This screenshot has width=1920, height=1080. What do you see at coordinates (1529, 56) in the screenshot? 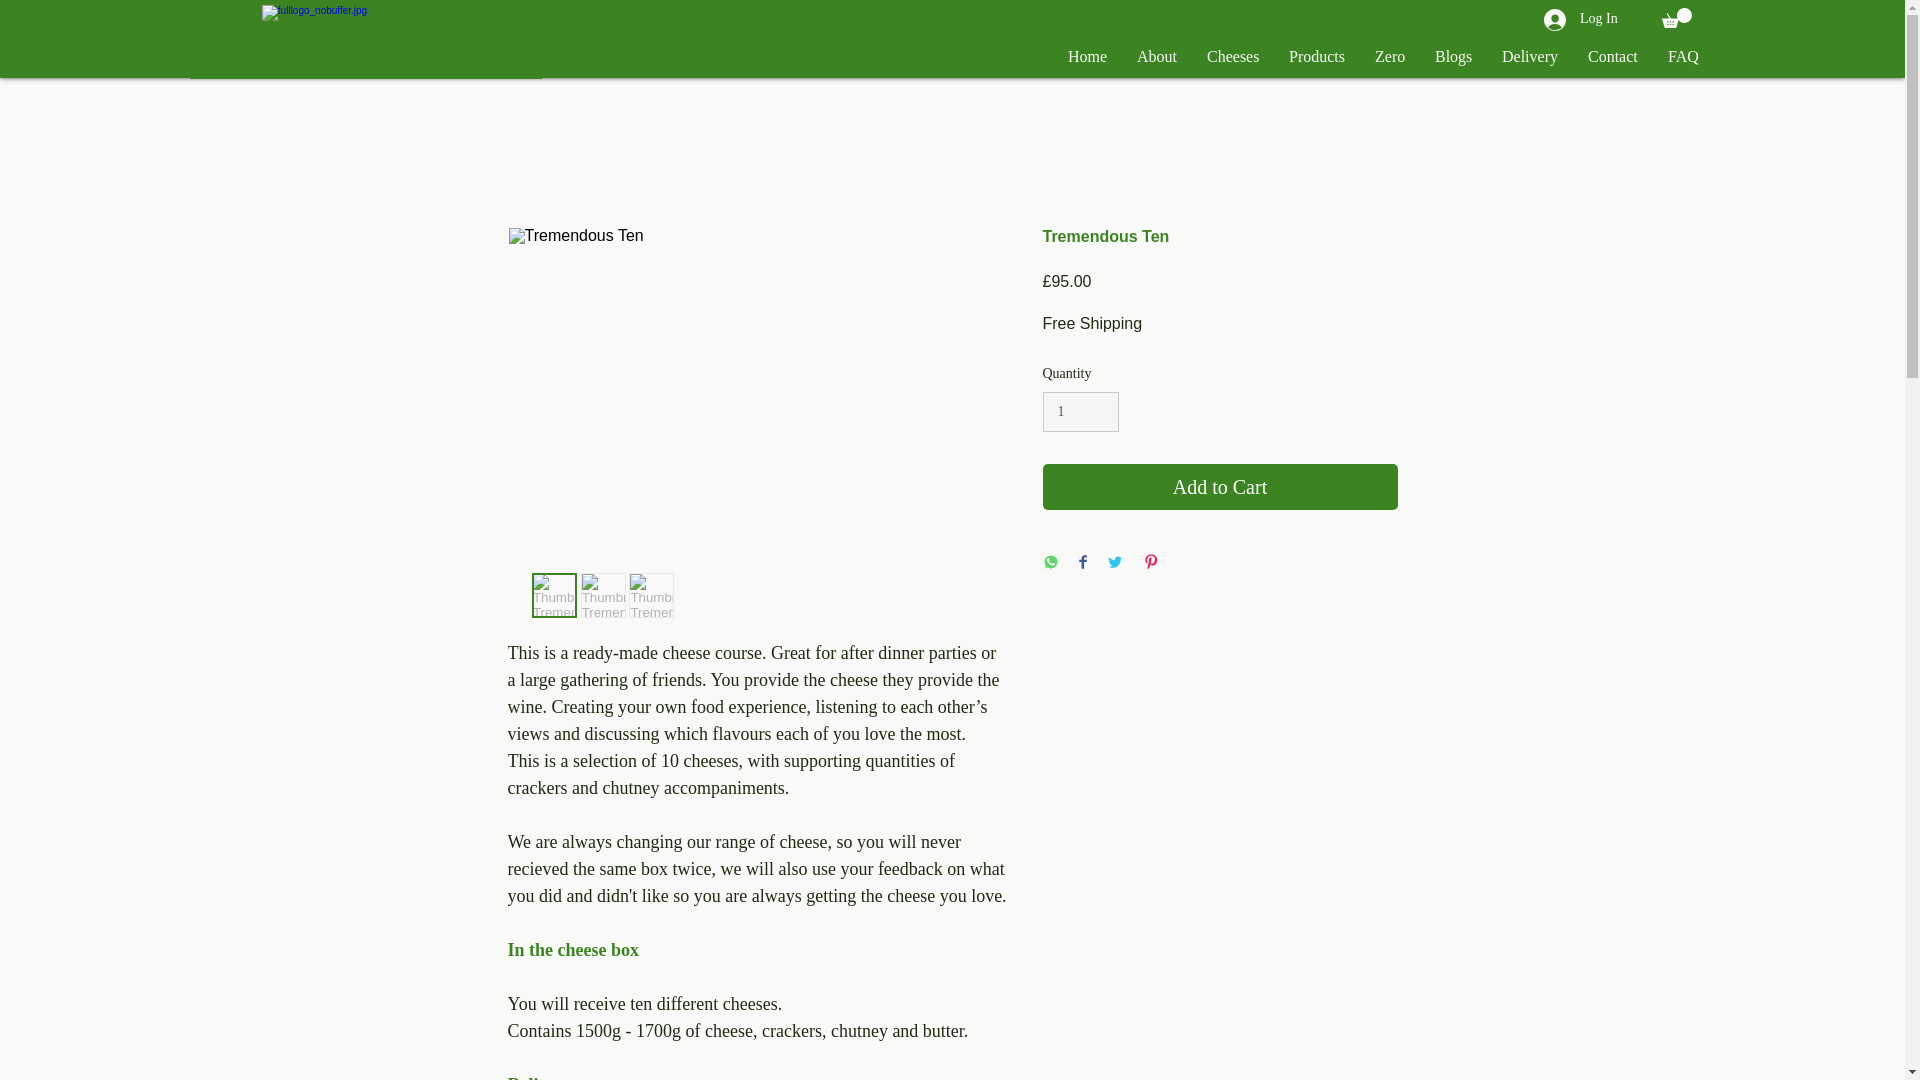
I see `Delivery` at bounding box center [1529, 56].